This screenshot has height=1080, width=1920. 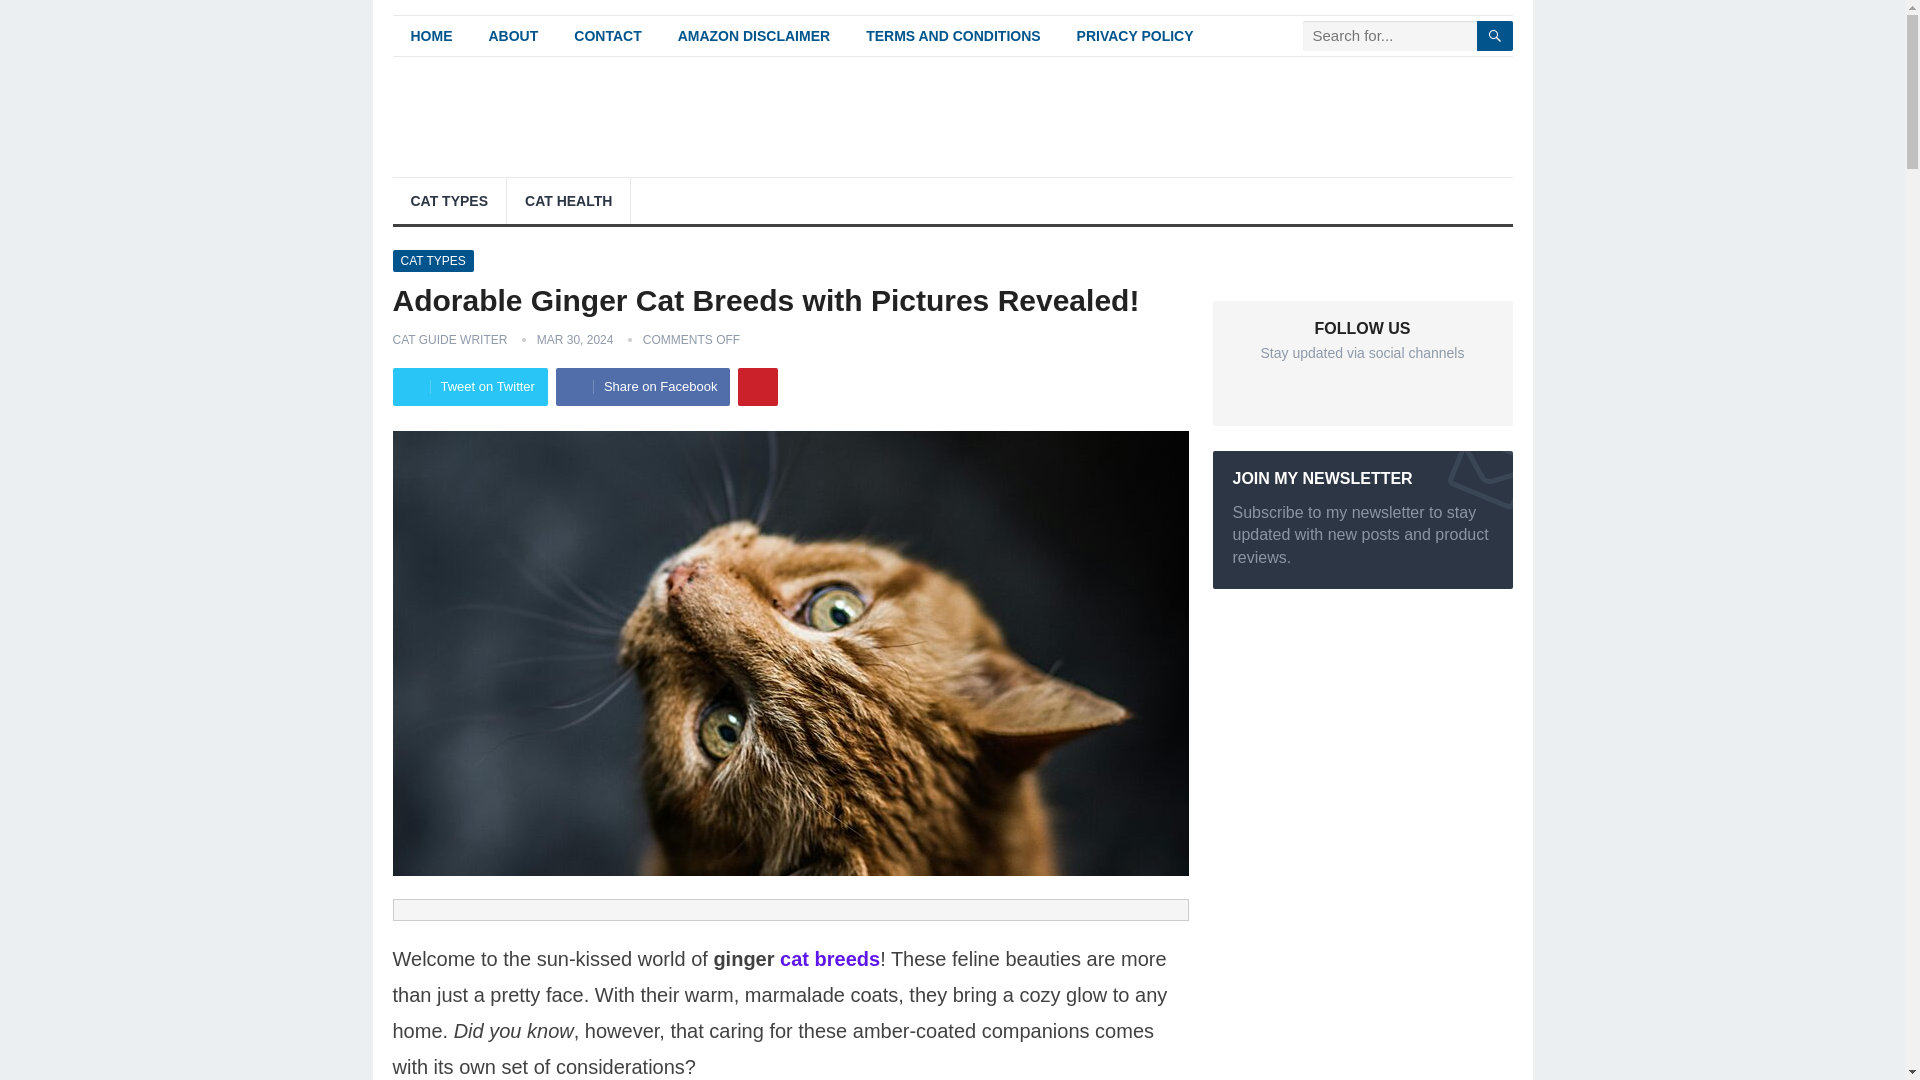 I want to click on cat breeds, so click(x=829, y=958).